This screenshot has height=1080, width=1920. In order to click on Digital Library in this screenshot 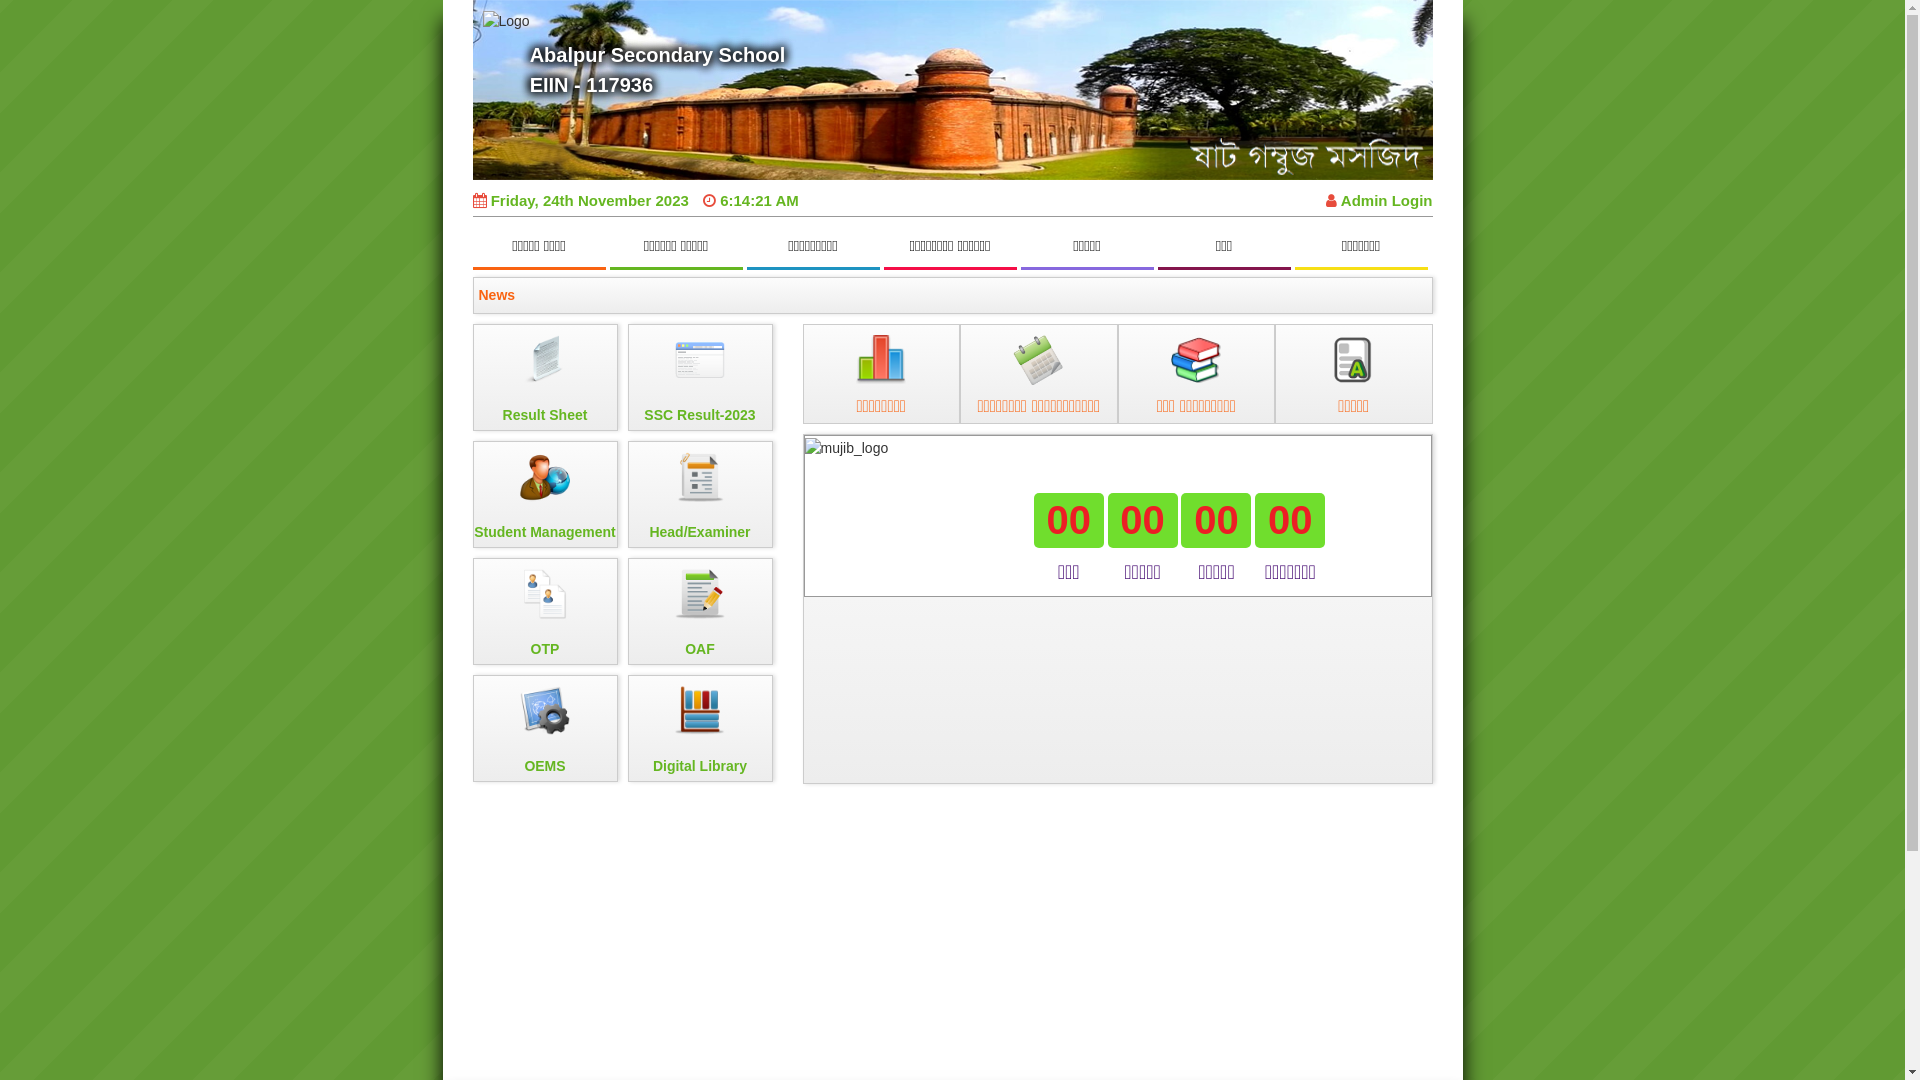, I will do `click(700, 728)`.